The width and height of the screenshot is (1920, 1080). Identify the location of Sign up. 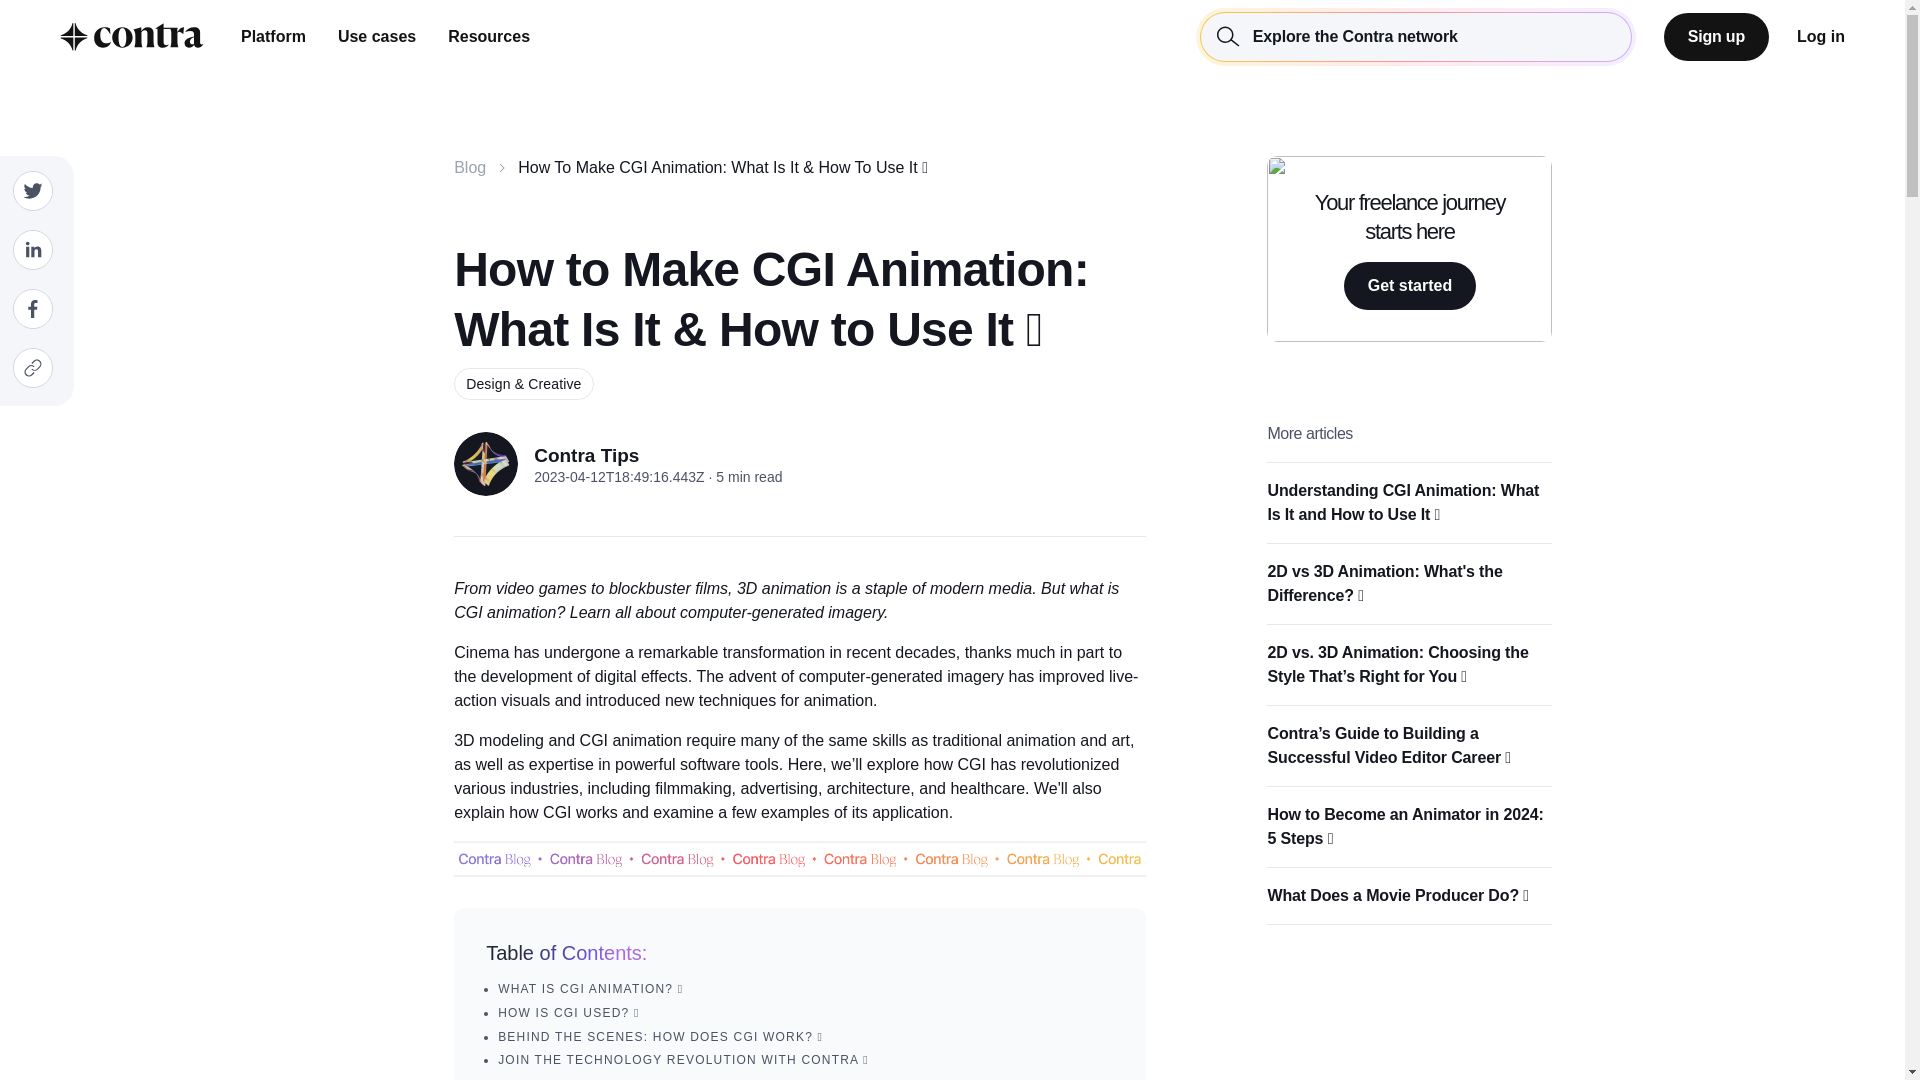
(1416, 36).